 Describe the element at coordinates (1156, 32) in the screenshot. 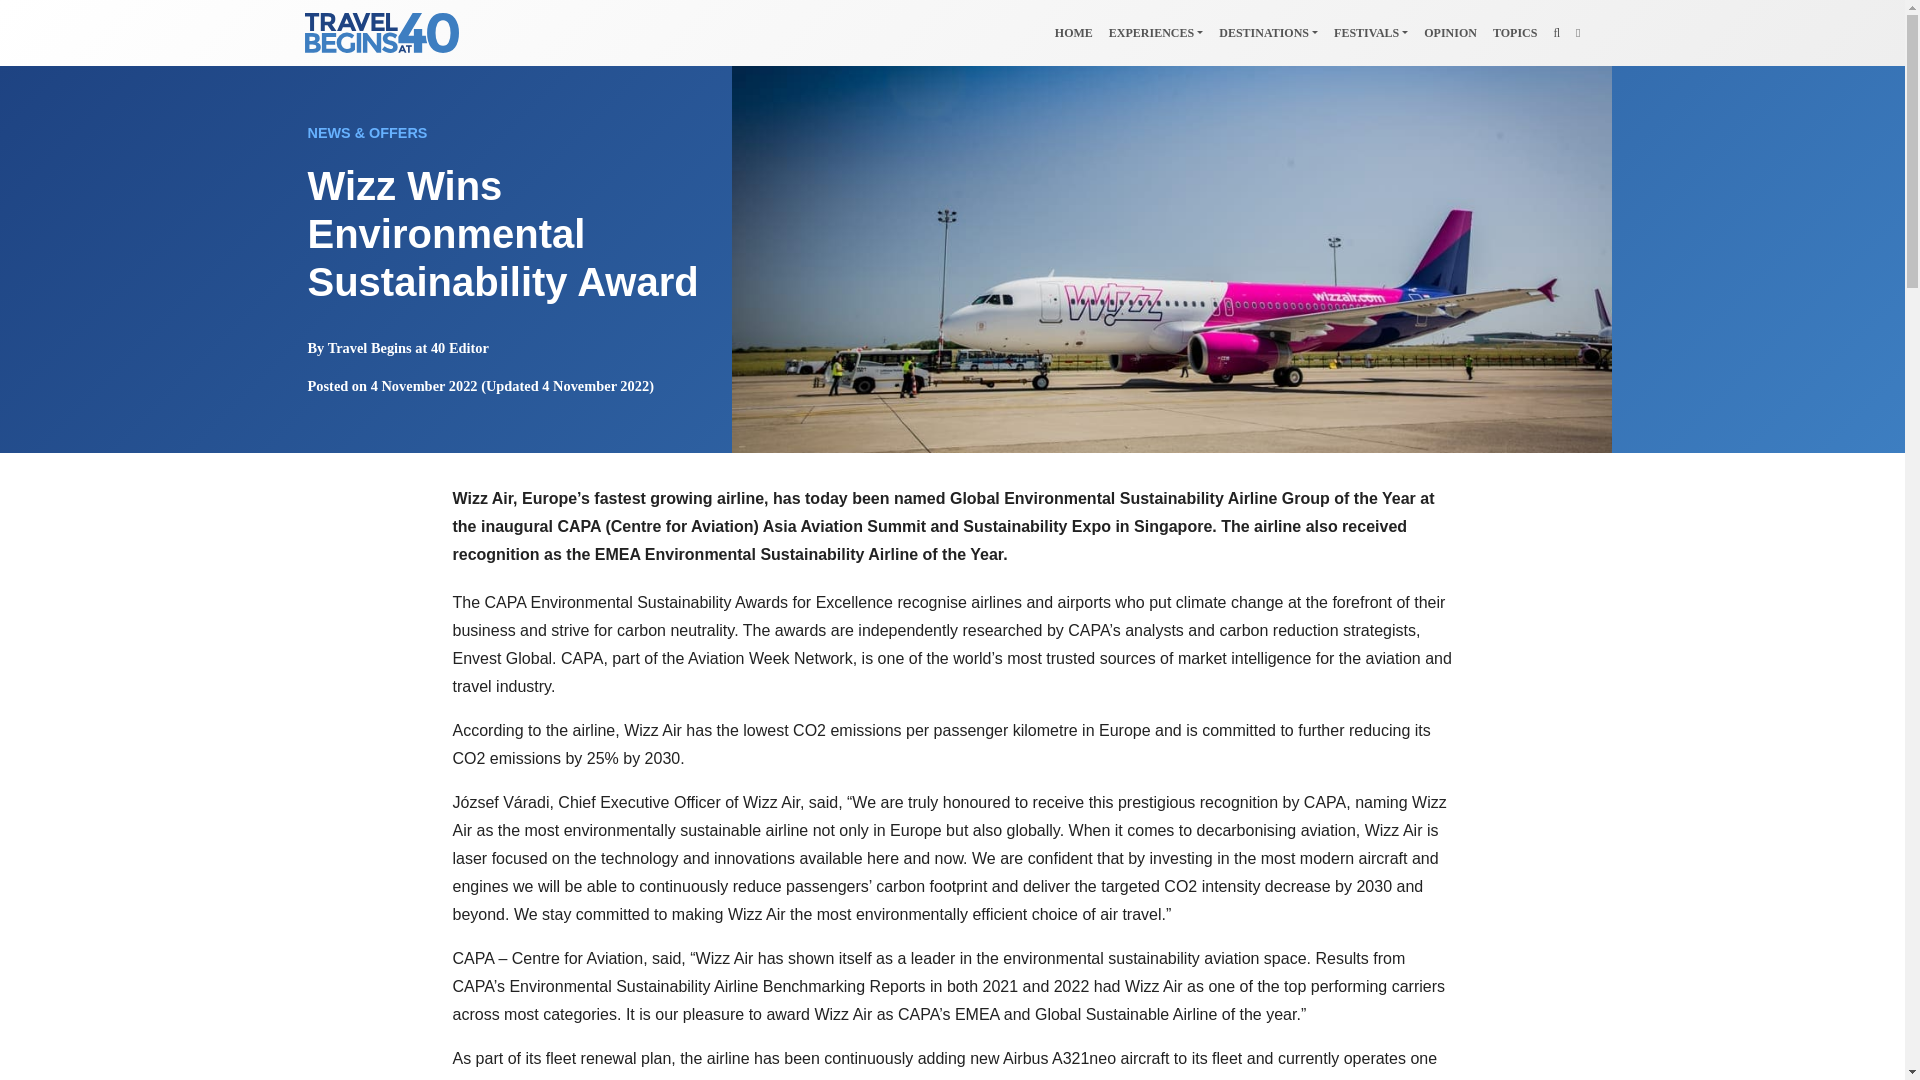

I see `Travel Experiences` at that location.